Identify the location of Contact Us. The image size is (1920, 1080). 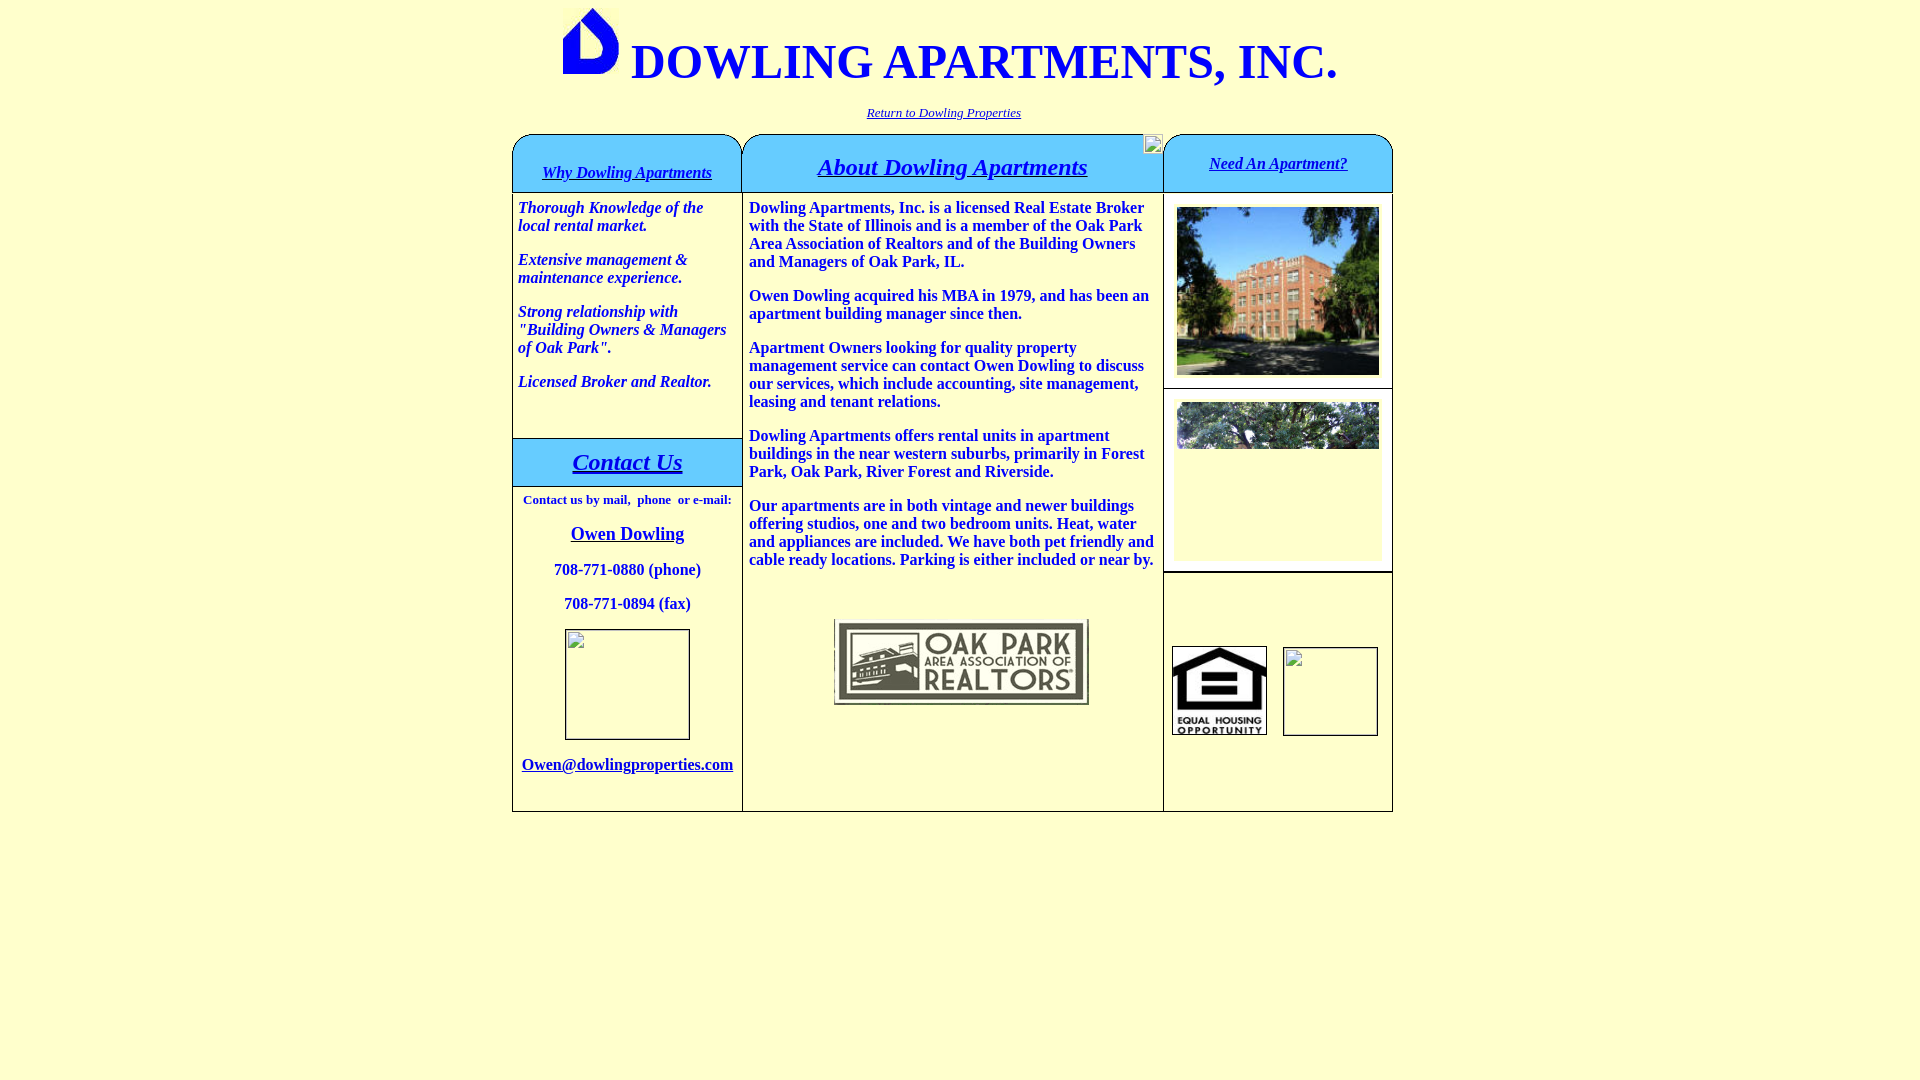
(626, 462).